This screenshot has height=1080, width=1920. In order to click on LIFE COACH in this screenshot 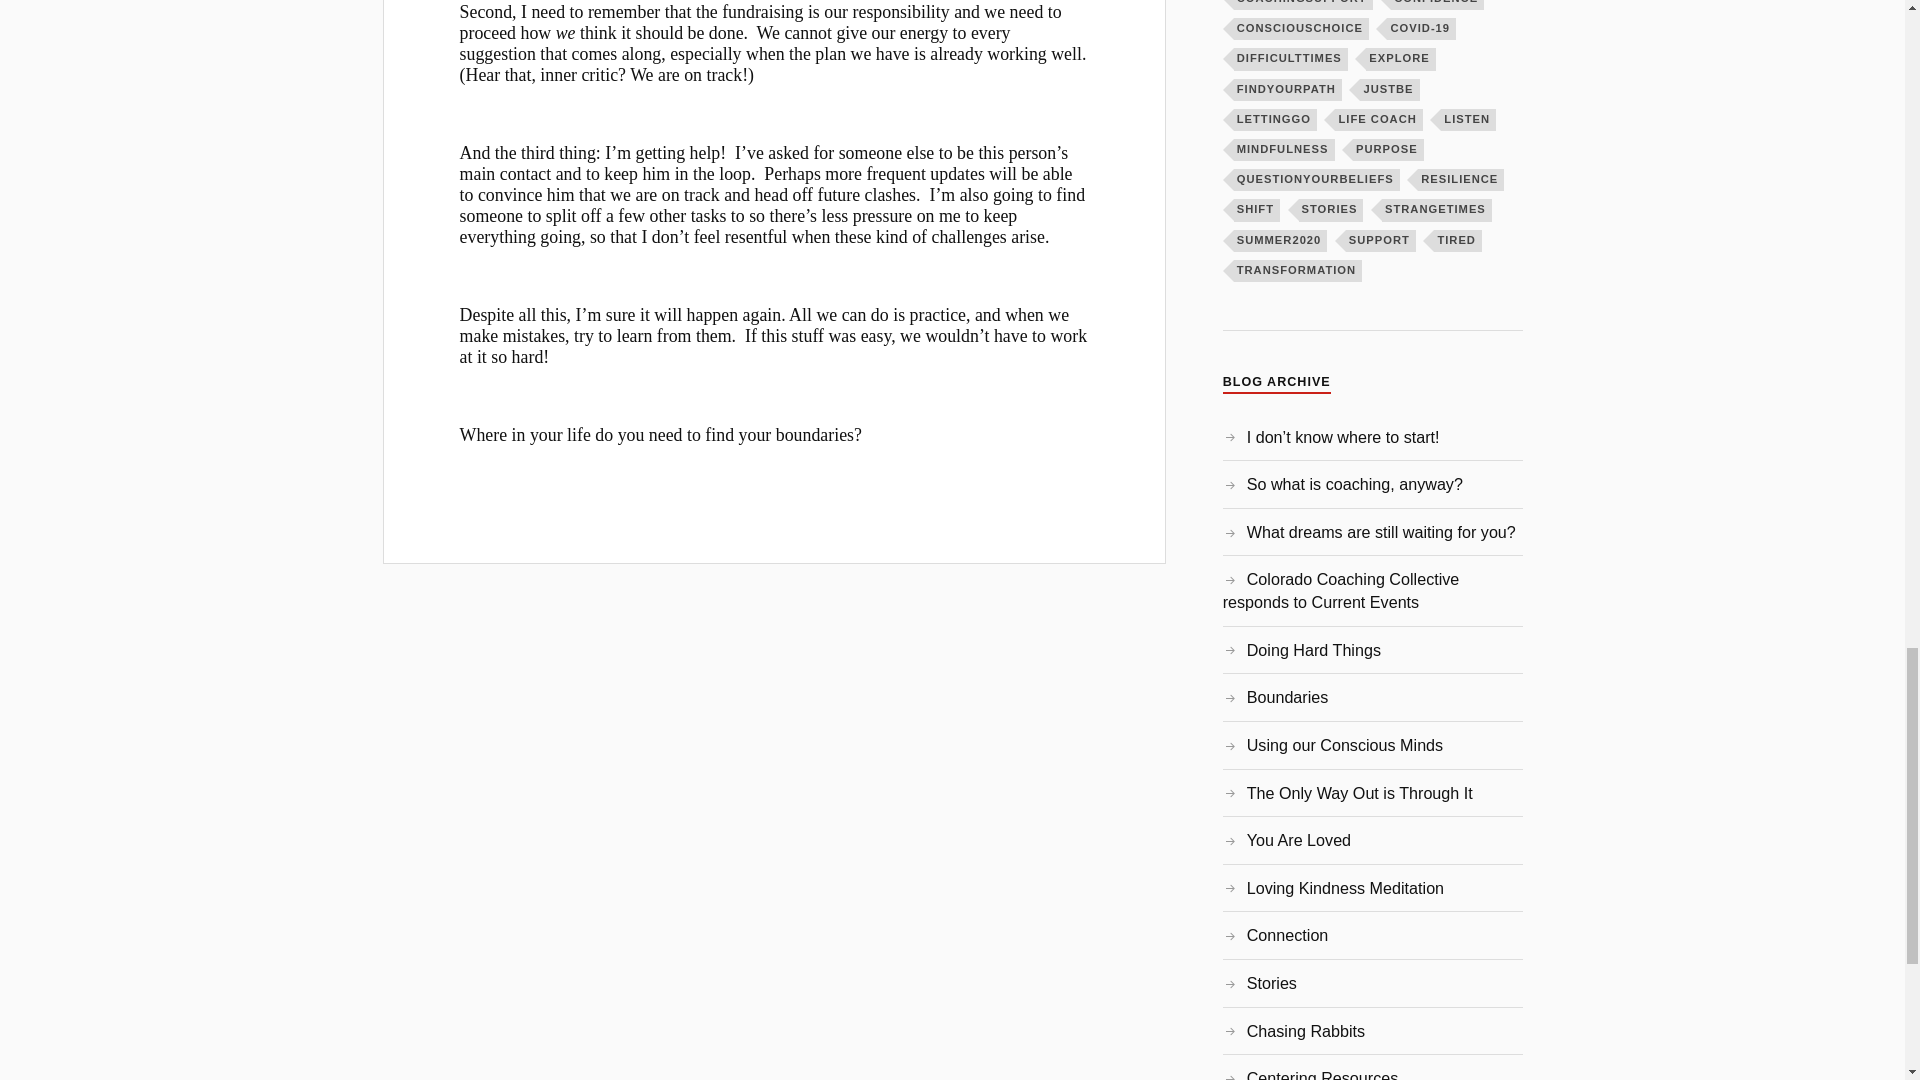, I will do `click(1378, 120)`.